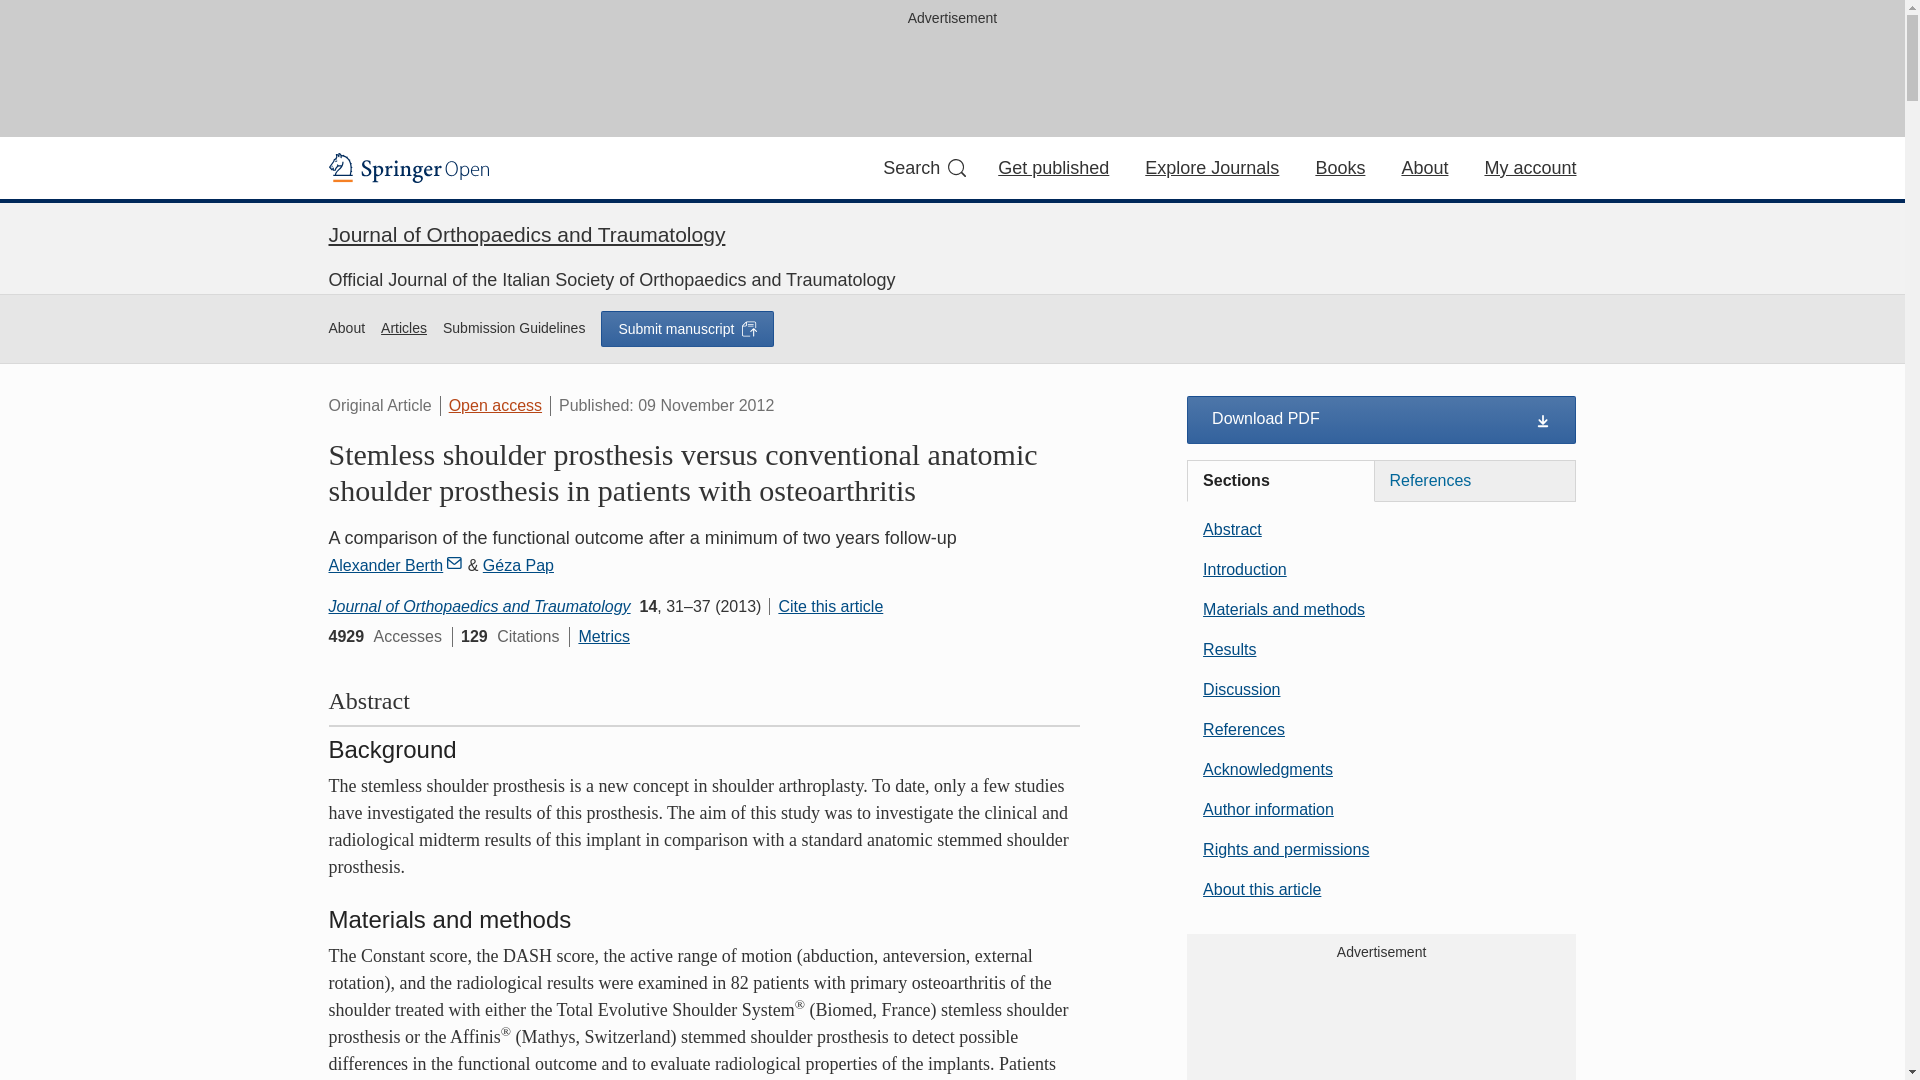 The width and height of the screenshot is (1920, 1080). I want to click on About, so click(1424, 168).